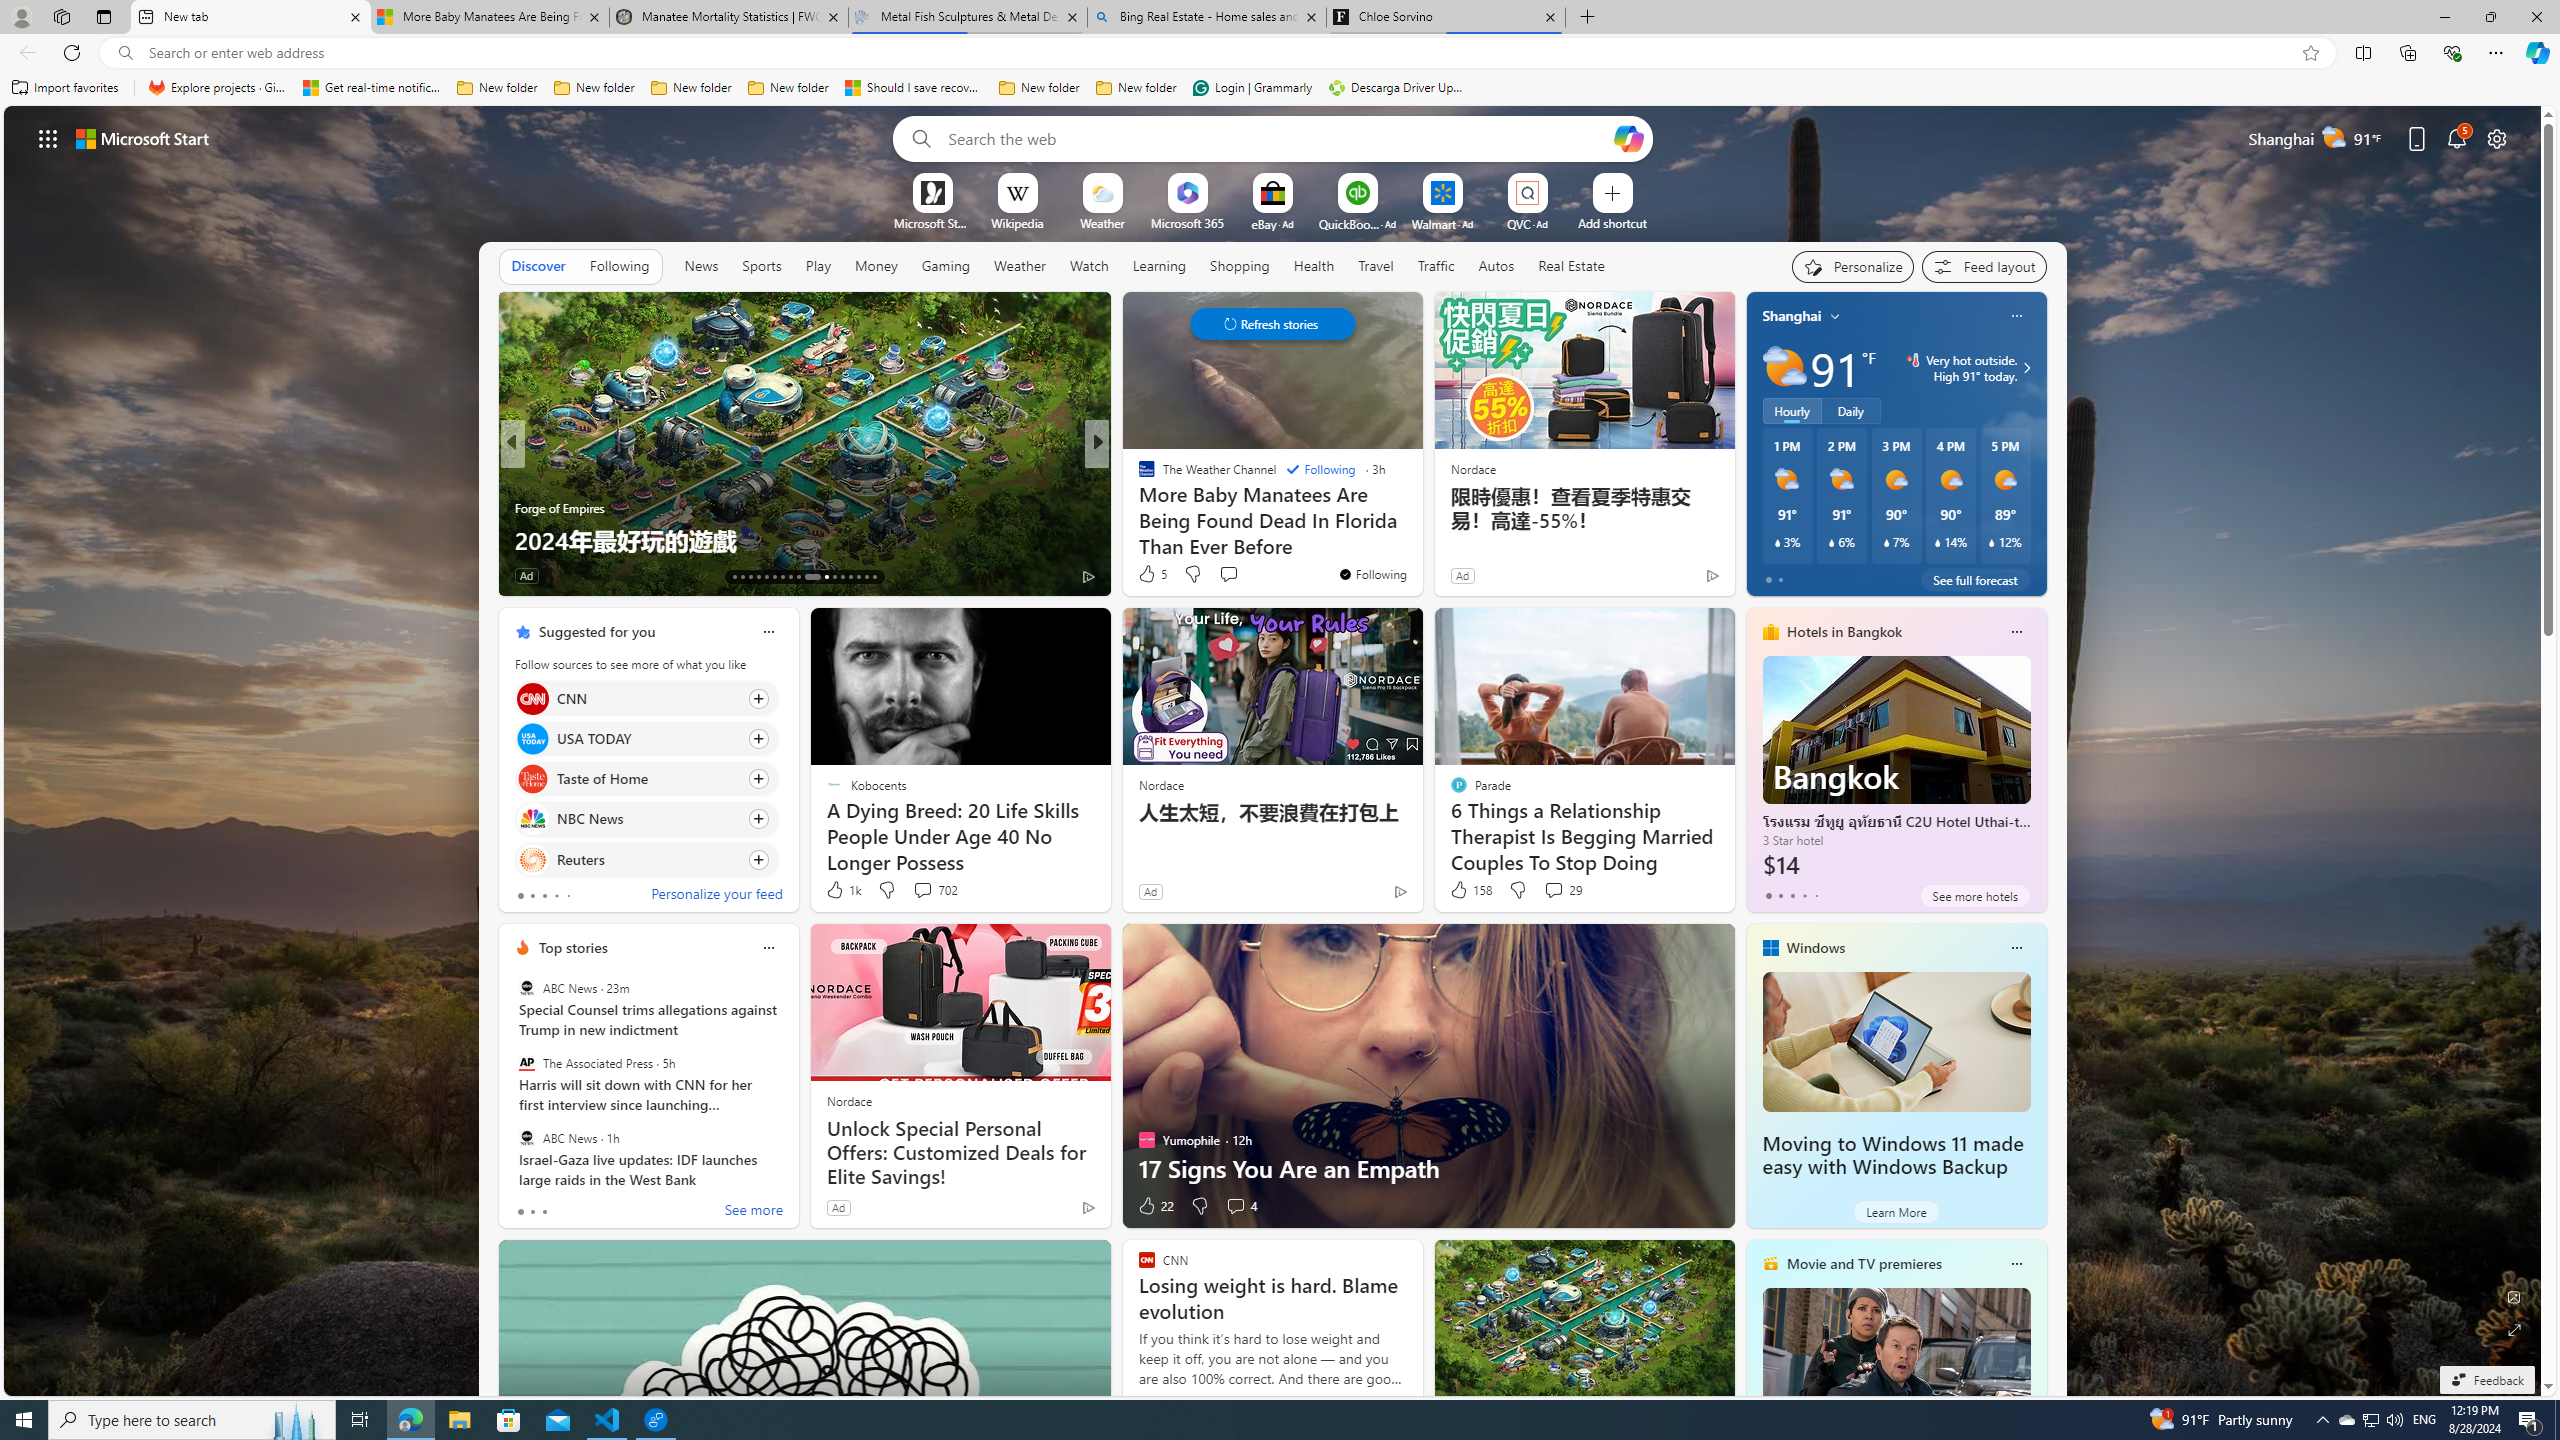 The height and width of the screenshot is (1440, 2560). I want to click on See full forecast, so click(1975, 579).